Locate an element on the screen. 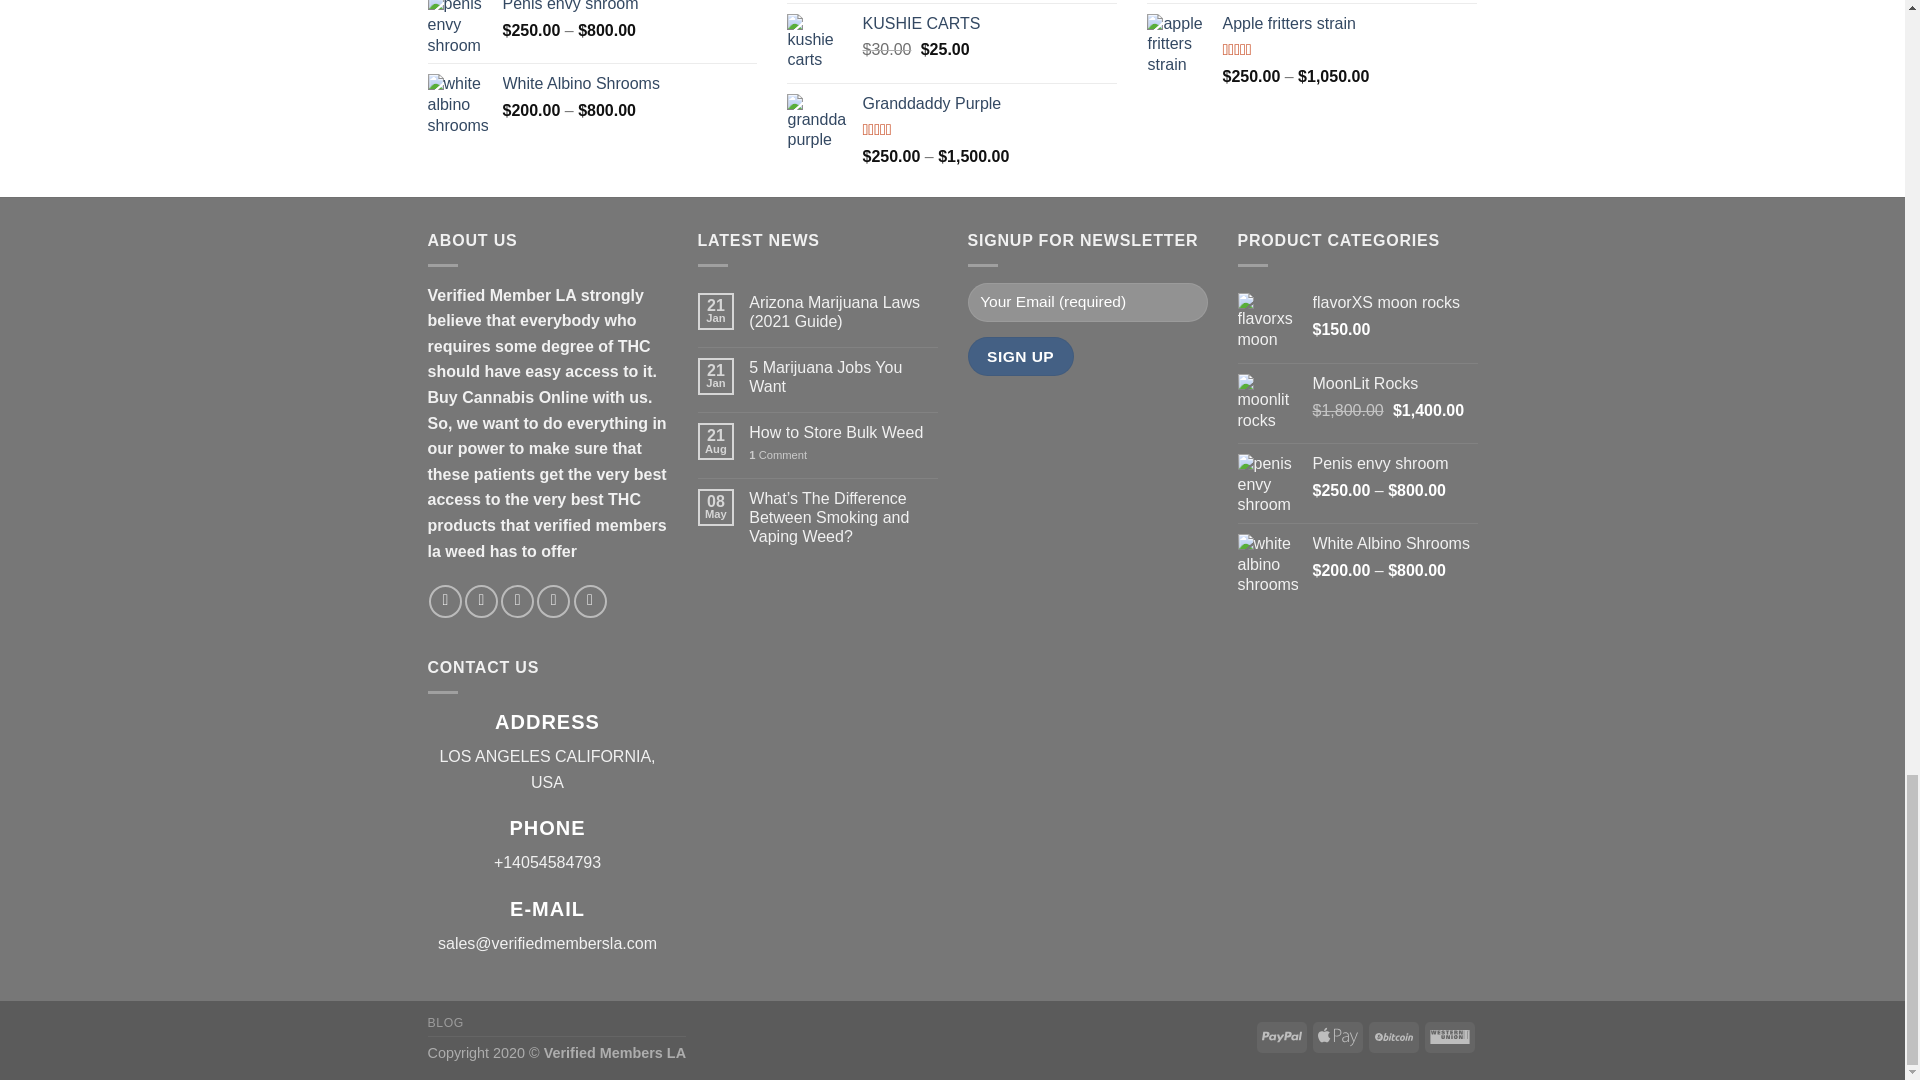 This screenshot has width=1920, height=1080. Sign Up is located at coordinates (1020, 356).